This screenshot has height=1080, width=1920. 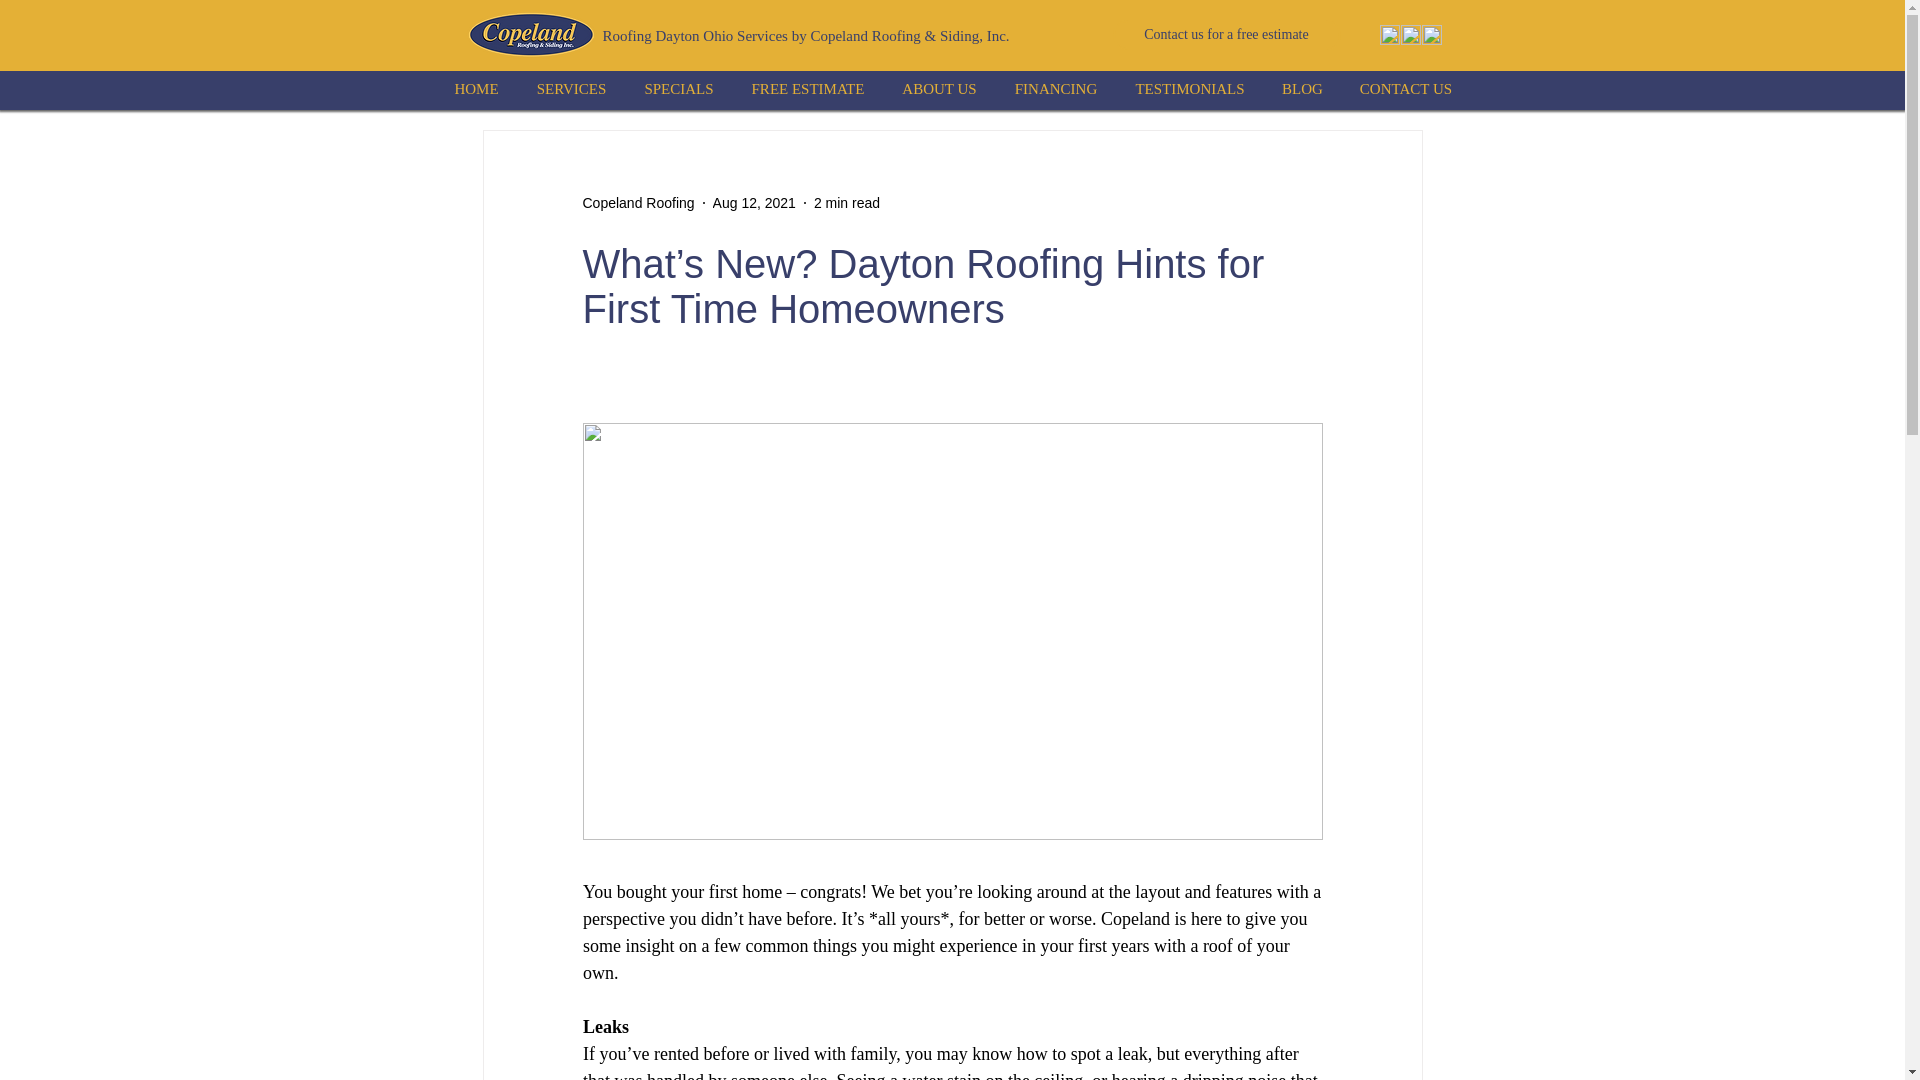 What do you see at coordinates (1189, 89) in the screenshot?
I see `TESTIMONIALS` at bounding box center [1189, 89].